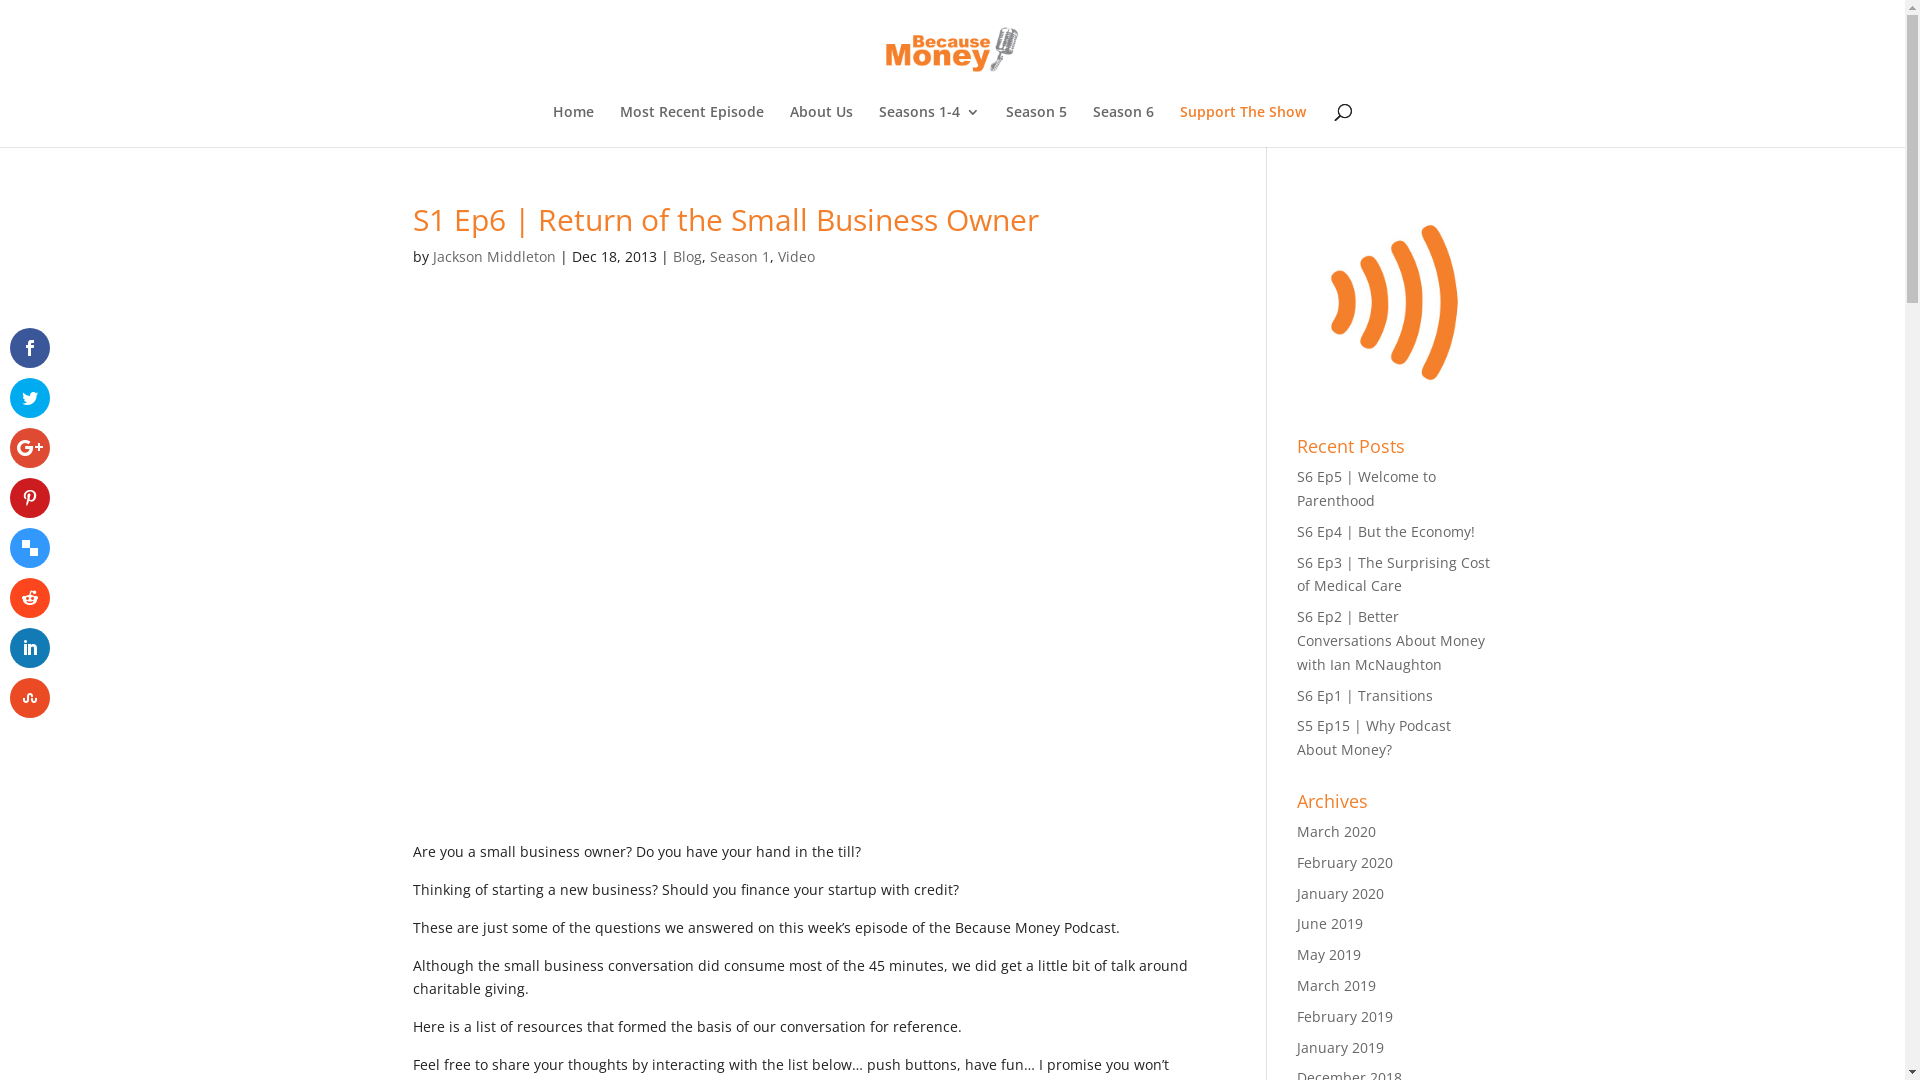  I want to click on Support The Show, so click(1243, 126).